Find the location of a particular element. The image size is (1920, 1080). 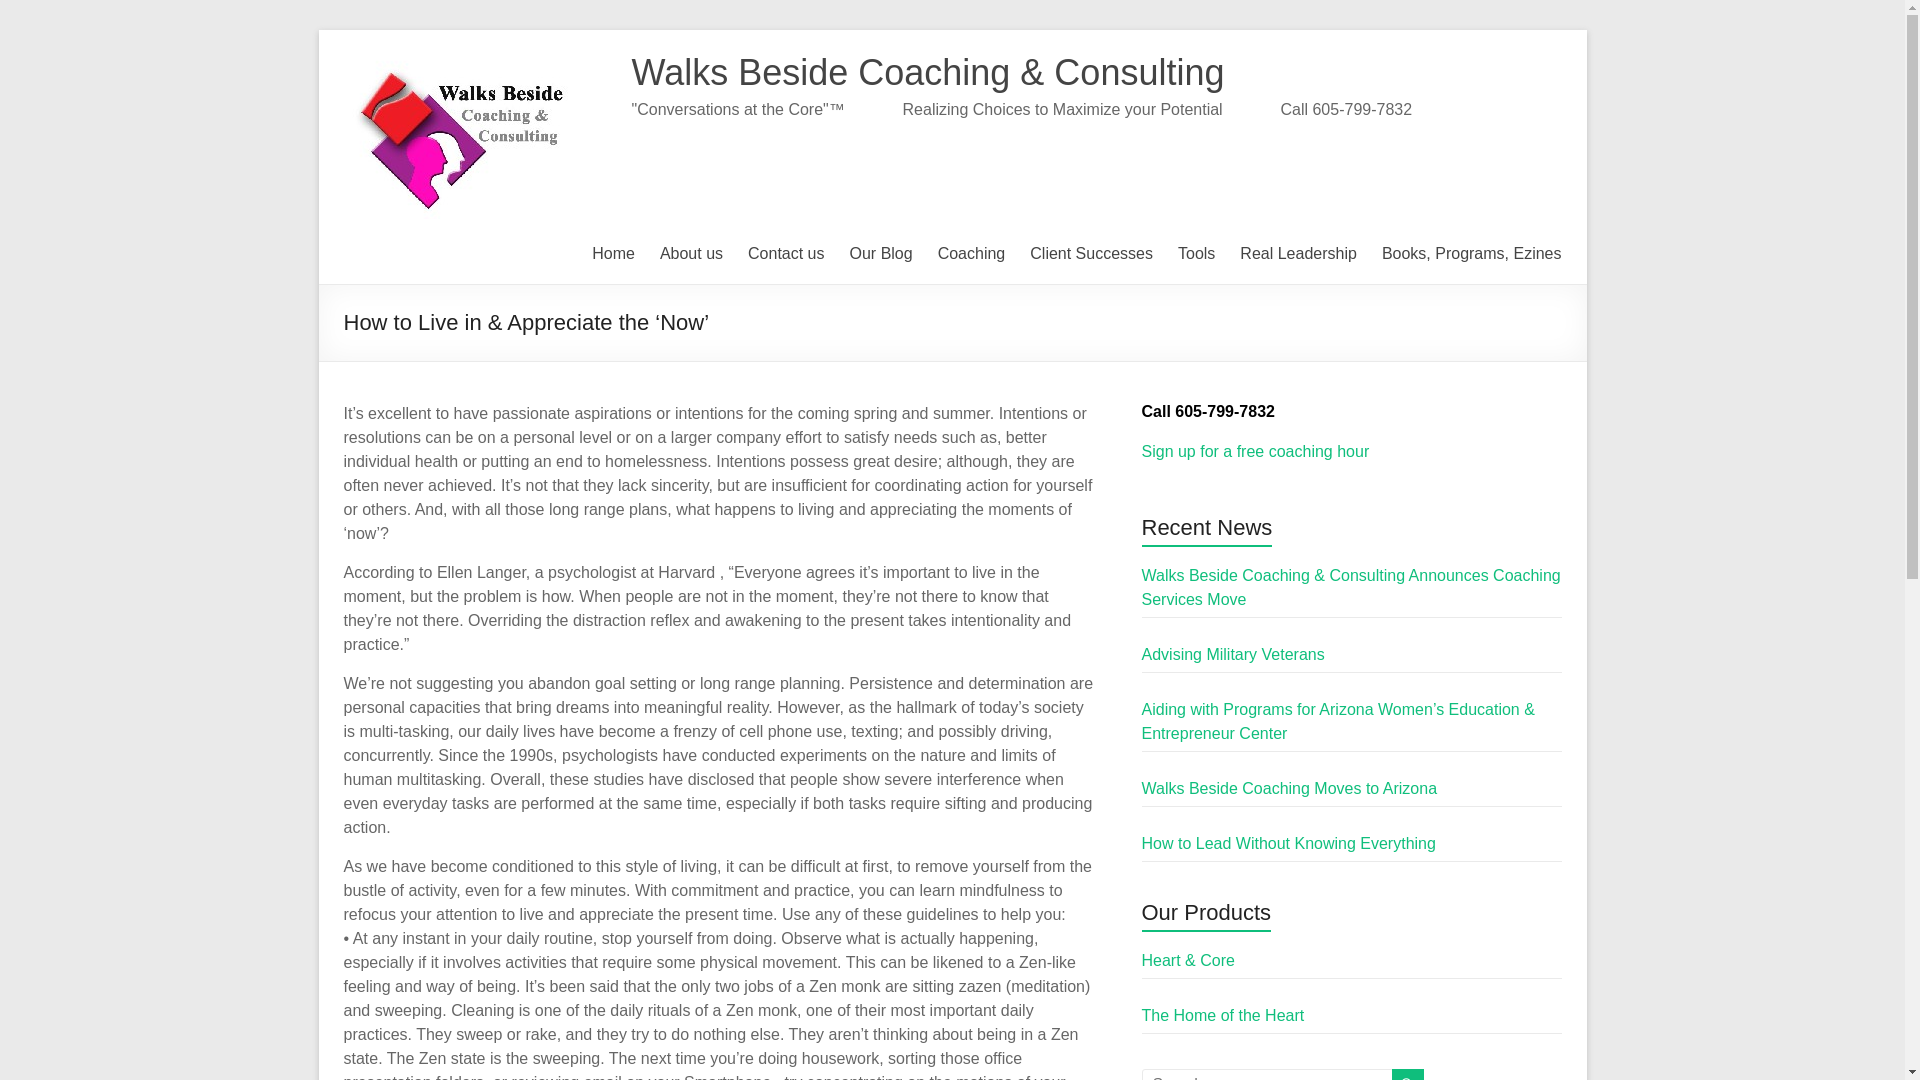

Walks Beside Coaching Moves to Arizona is located at coordinates (1290, 788).